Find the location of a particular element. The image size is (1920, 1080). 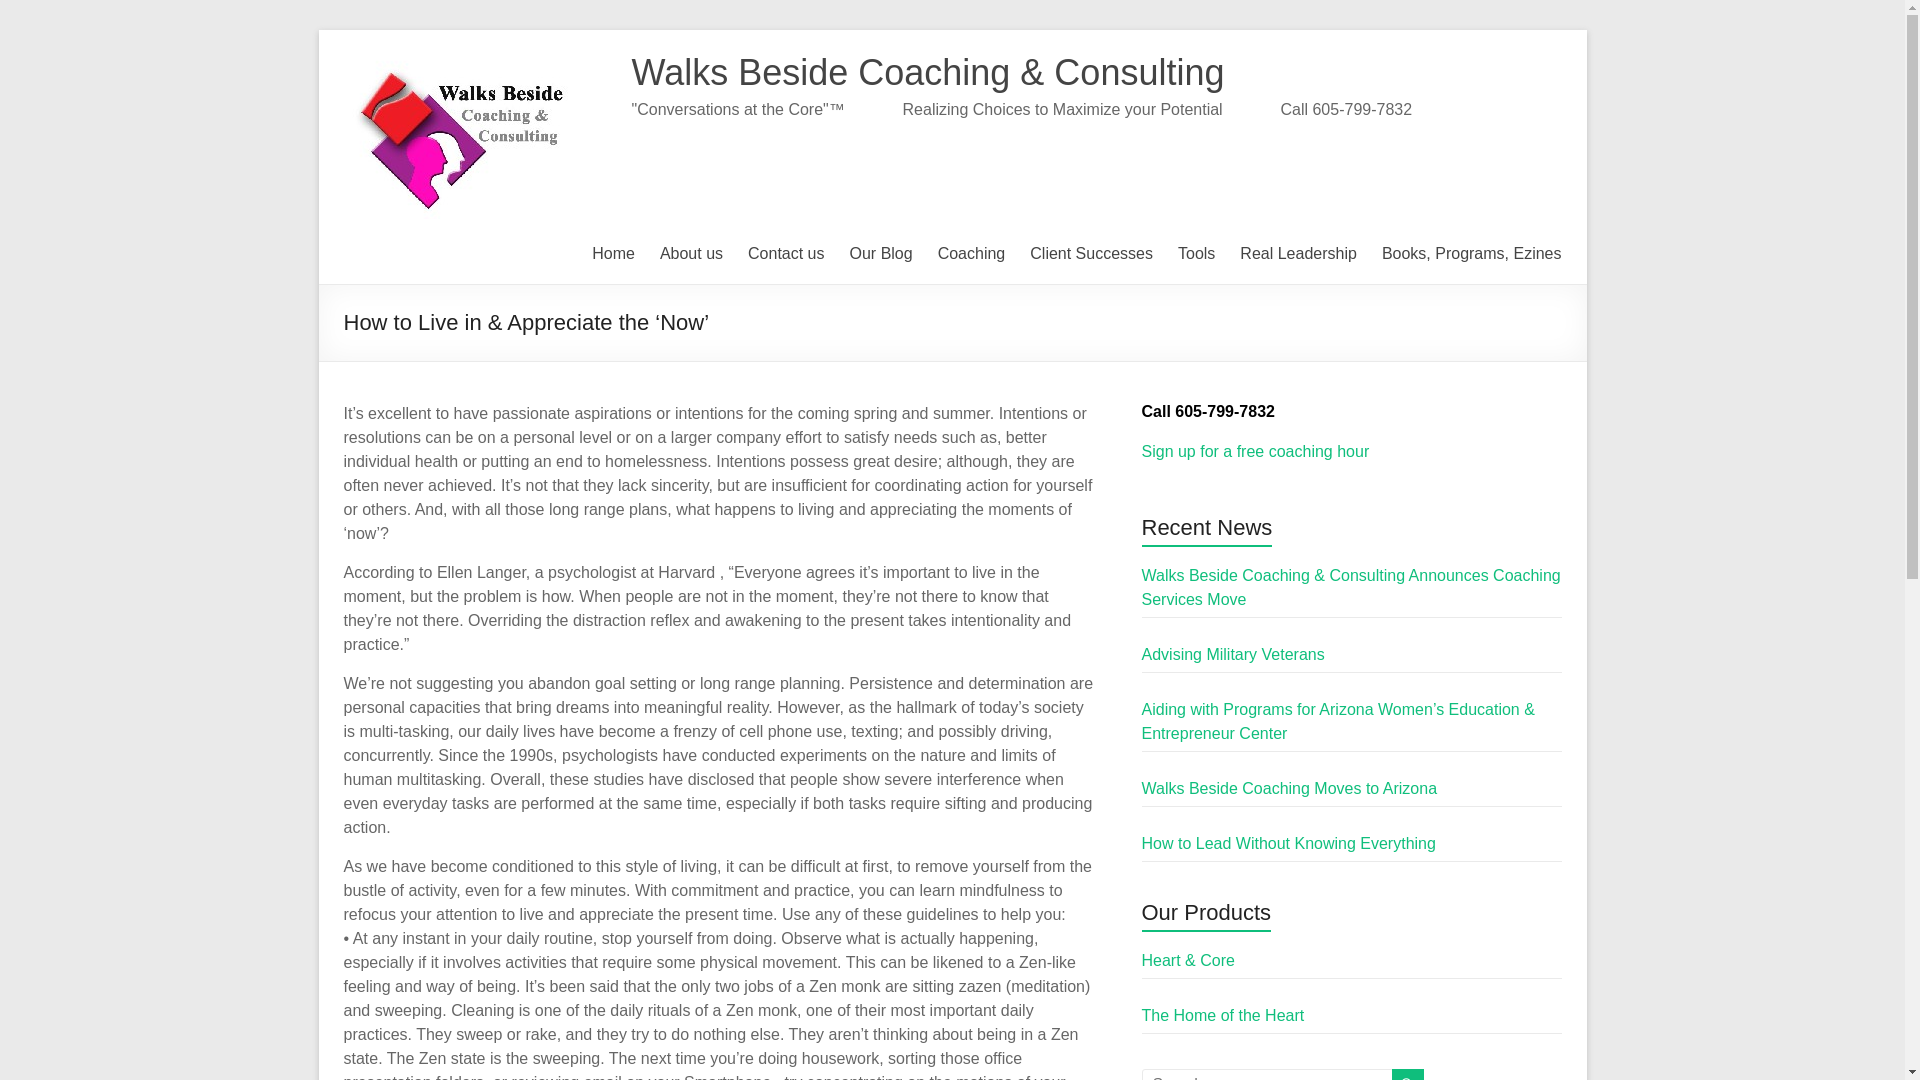

Walks Beside Coaching Moves to Arizona is located at coordinates (1290, 788).